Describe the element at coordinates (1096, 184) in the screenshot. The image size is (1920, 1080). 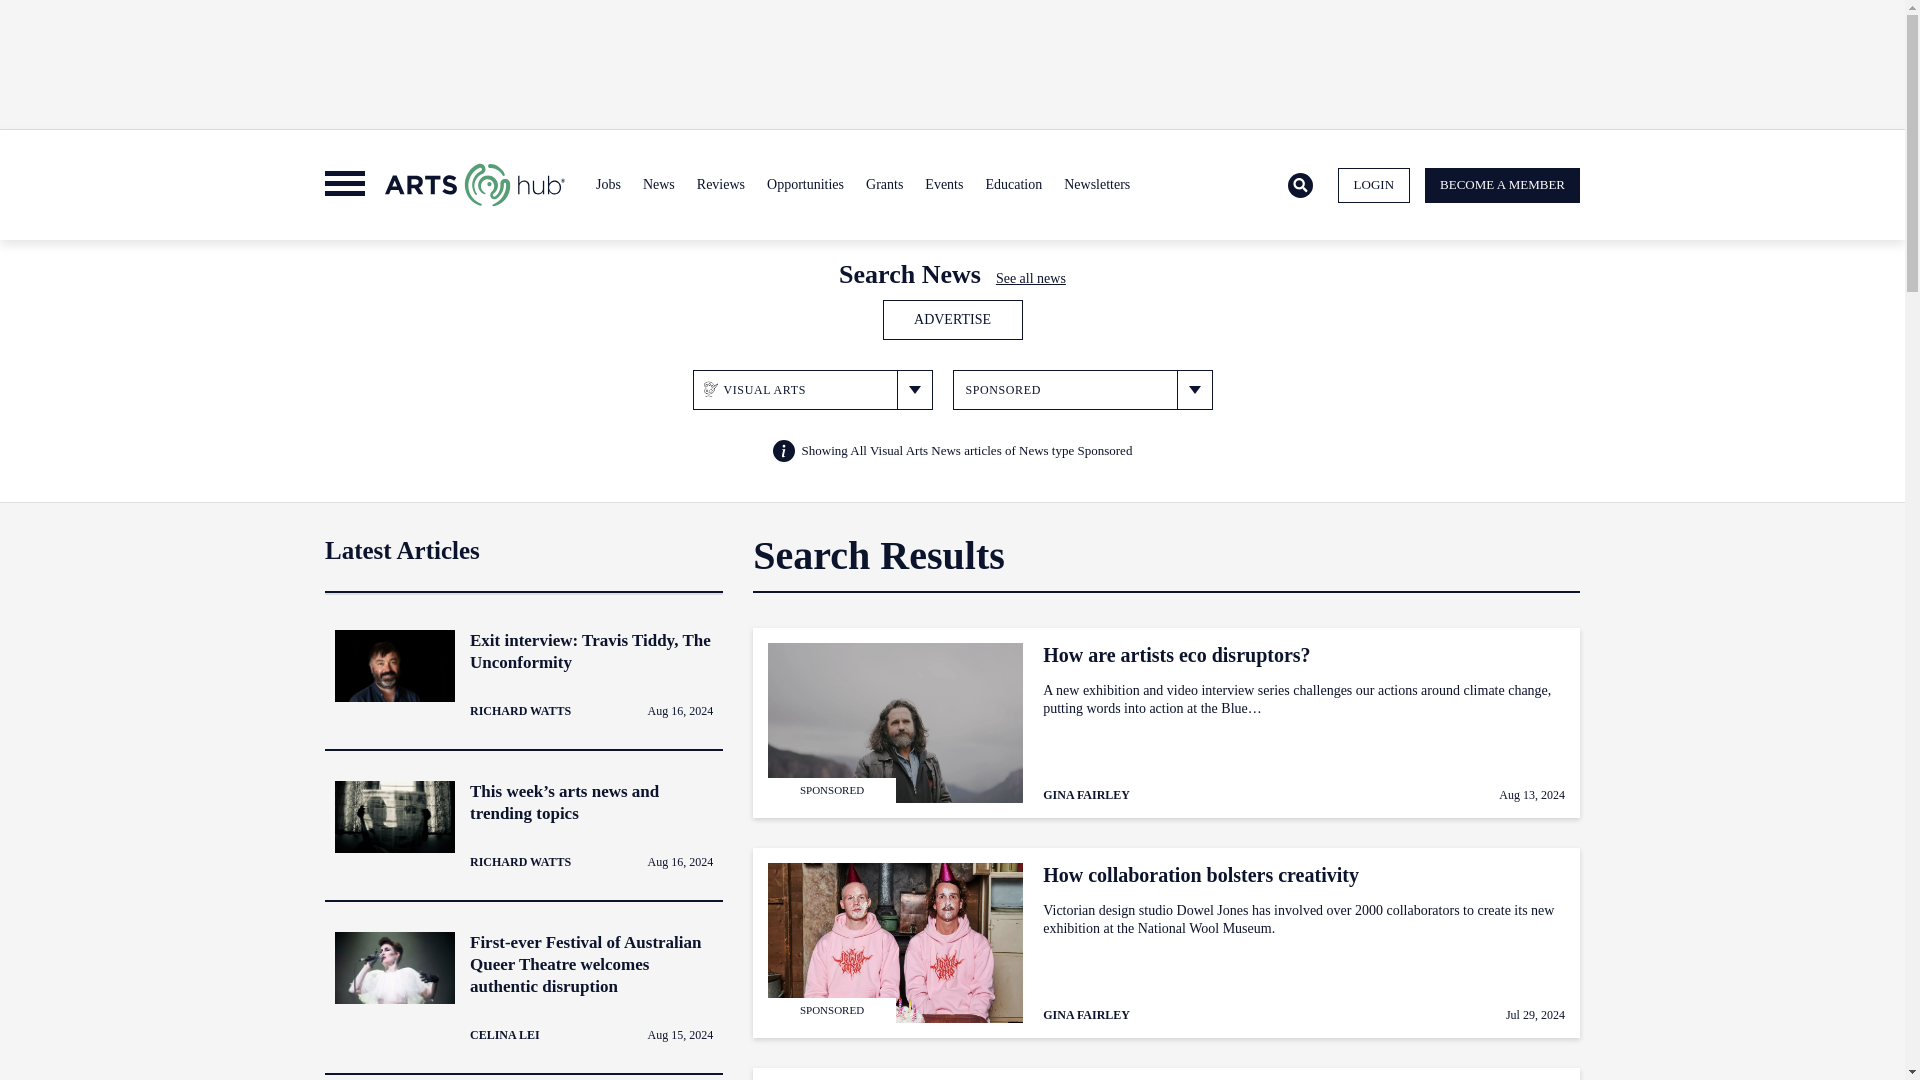
I see `Newsletters` at that location.